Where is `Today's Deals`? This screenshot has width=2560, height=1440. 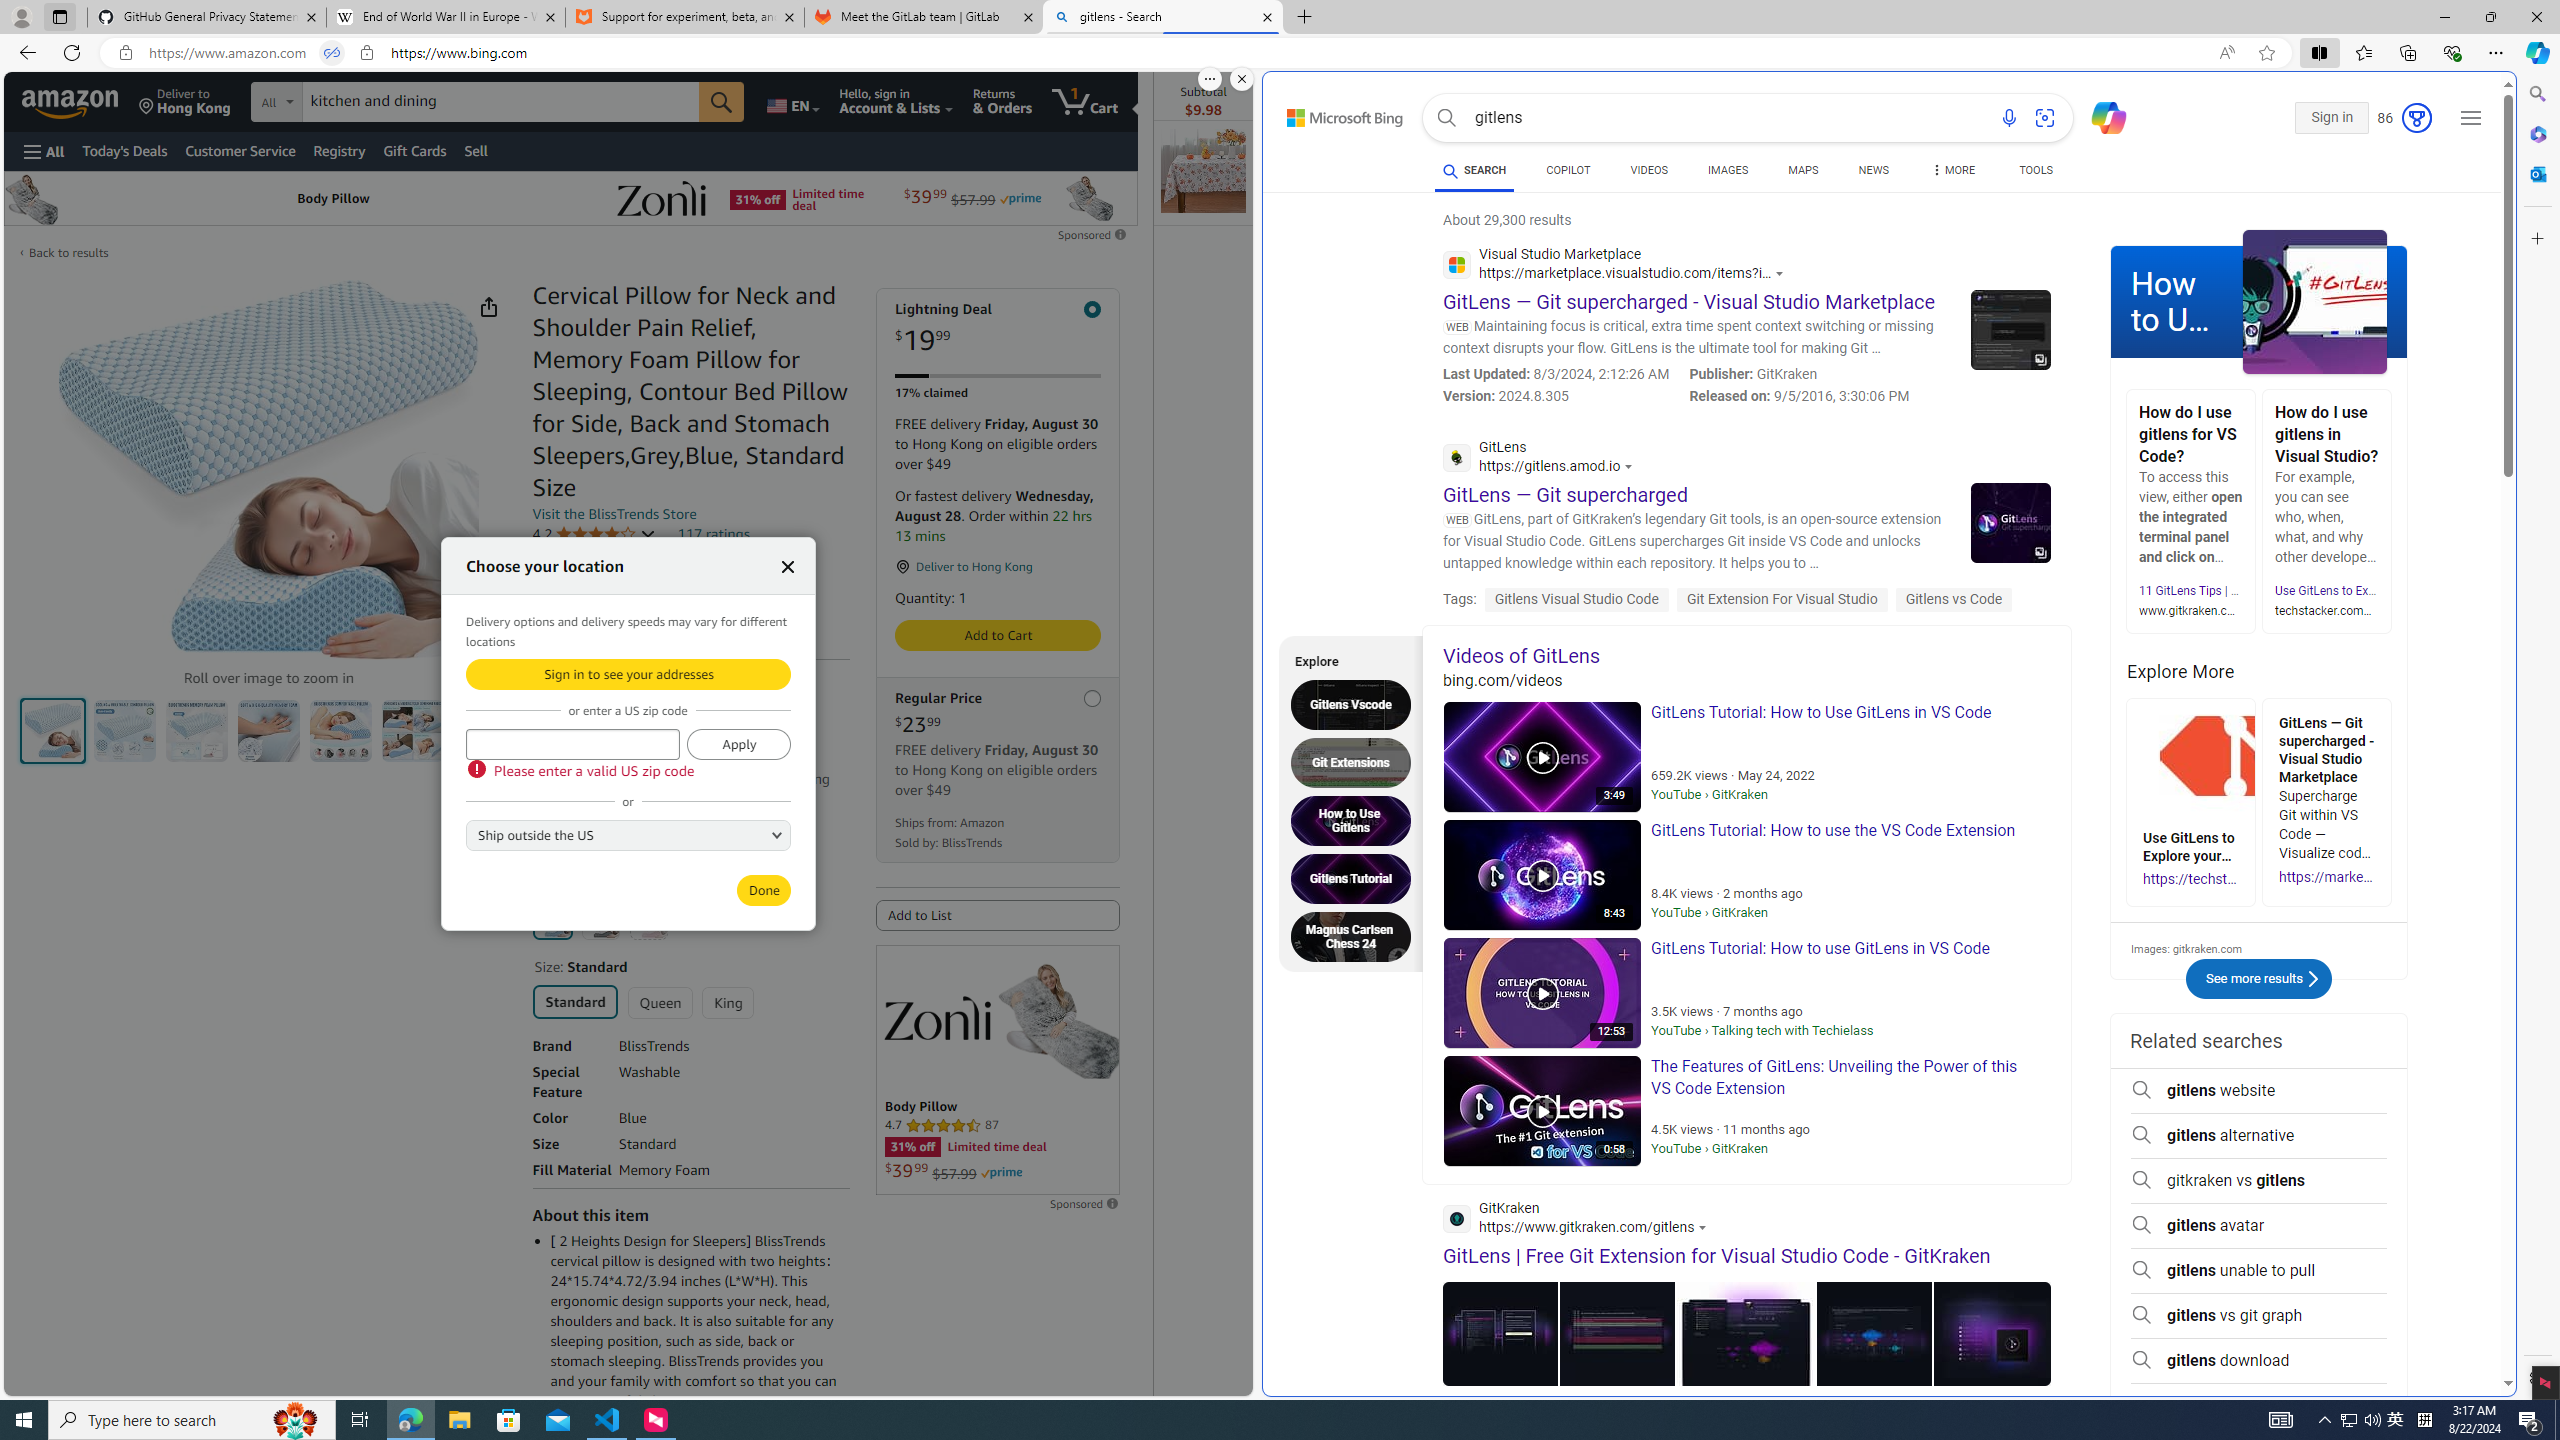 Today's Deals is located at coordinates (125, 150).